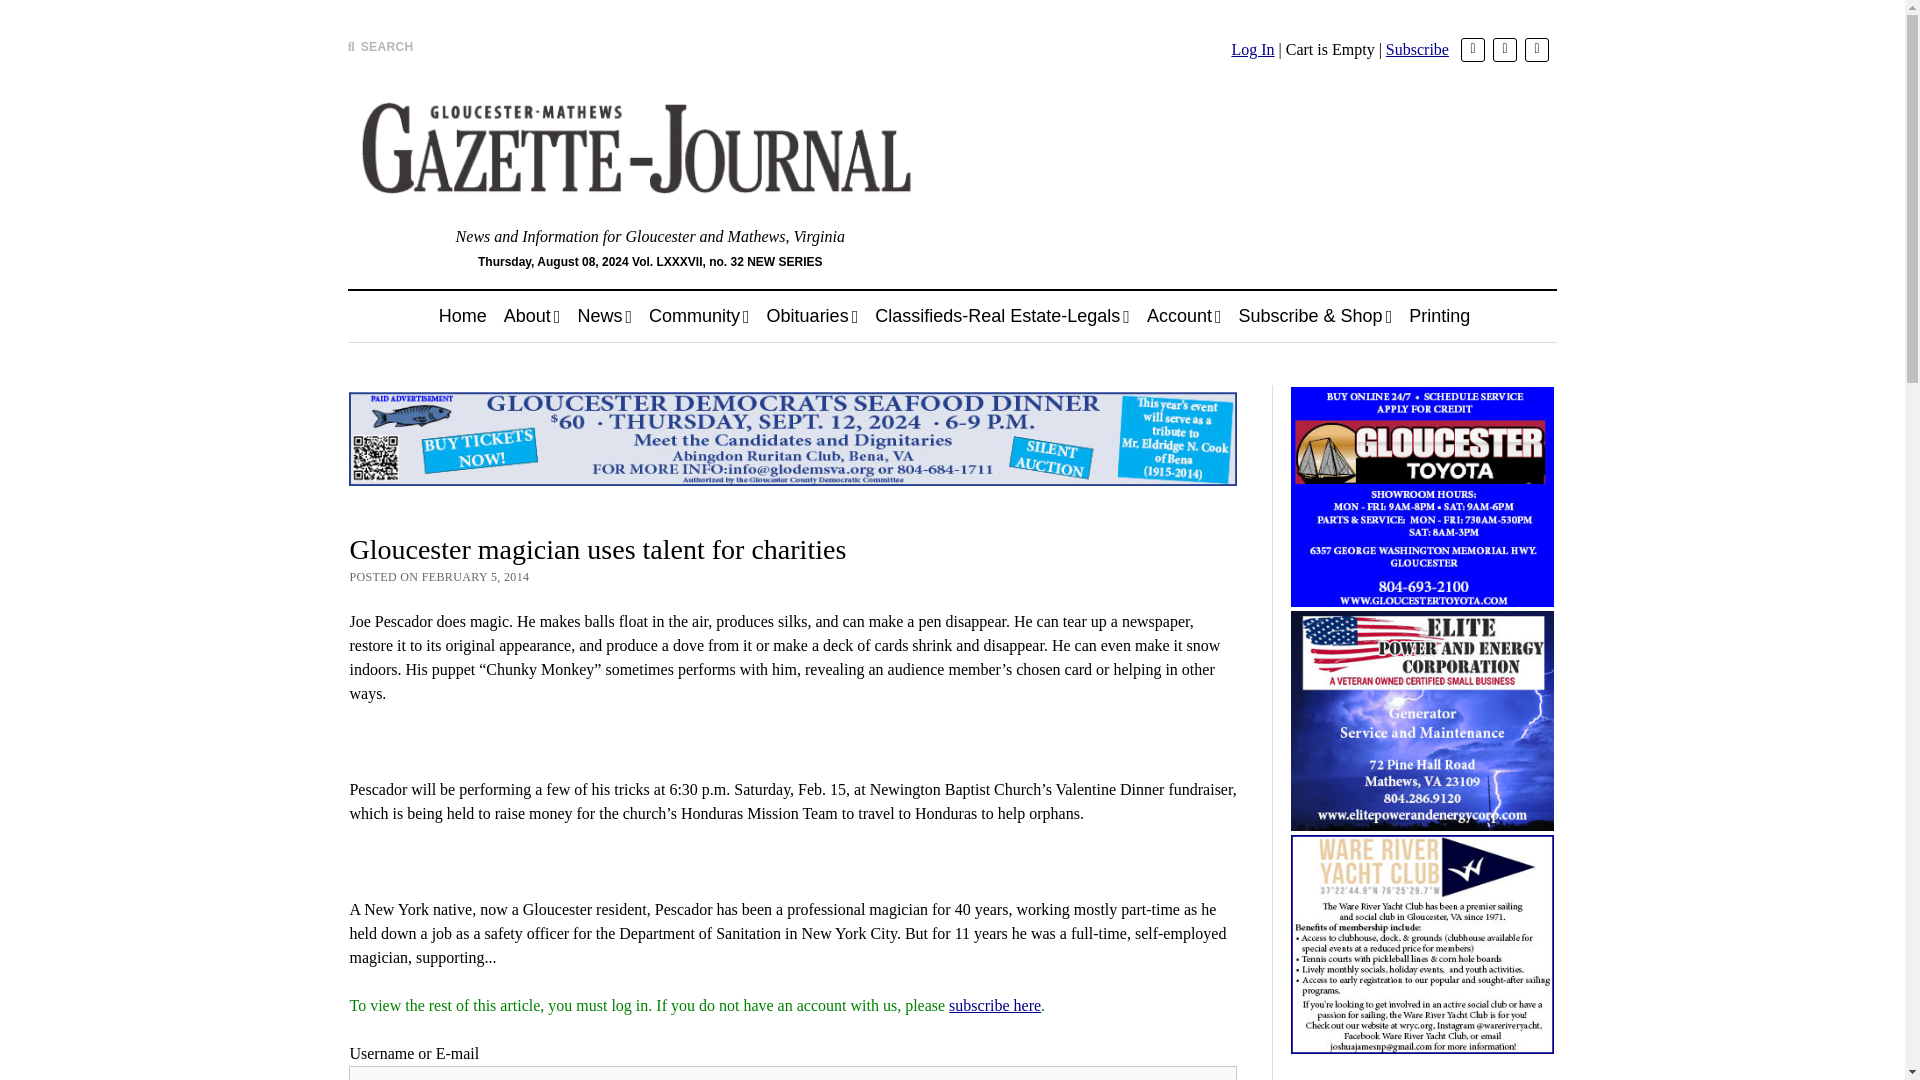  I want to click on Search, so click(1248, 170).